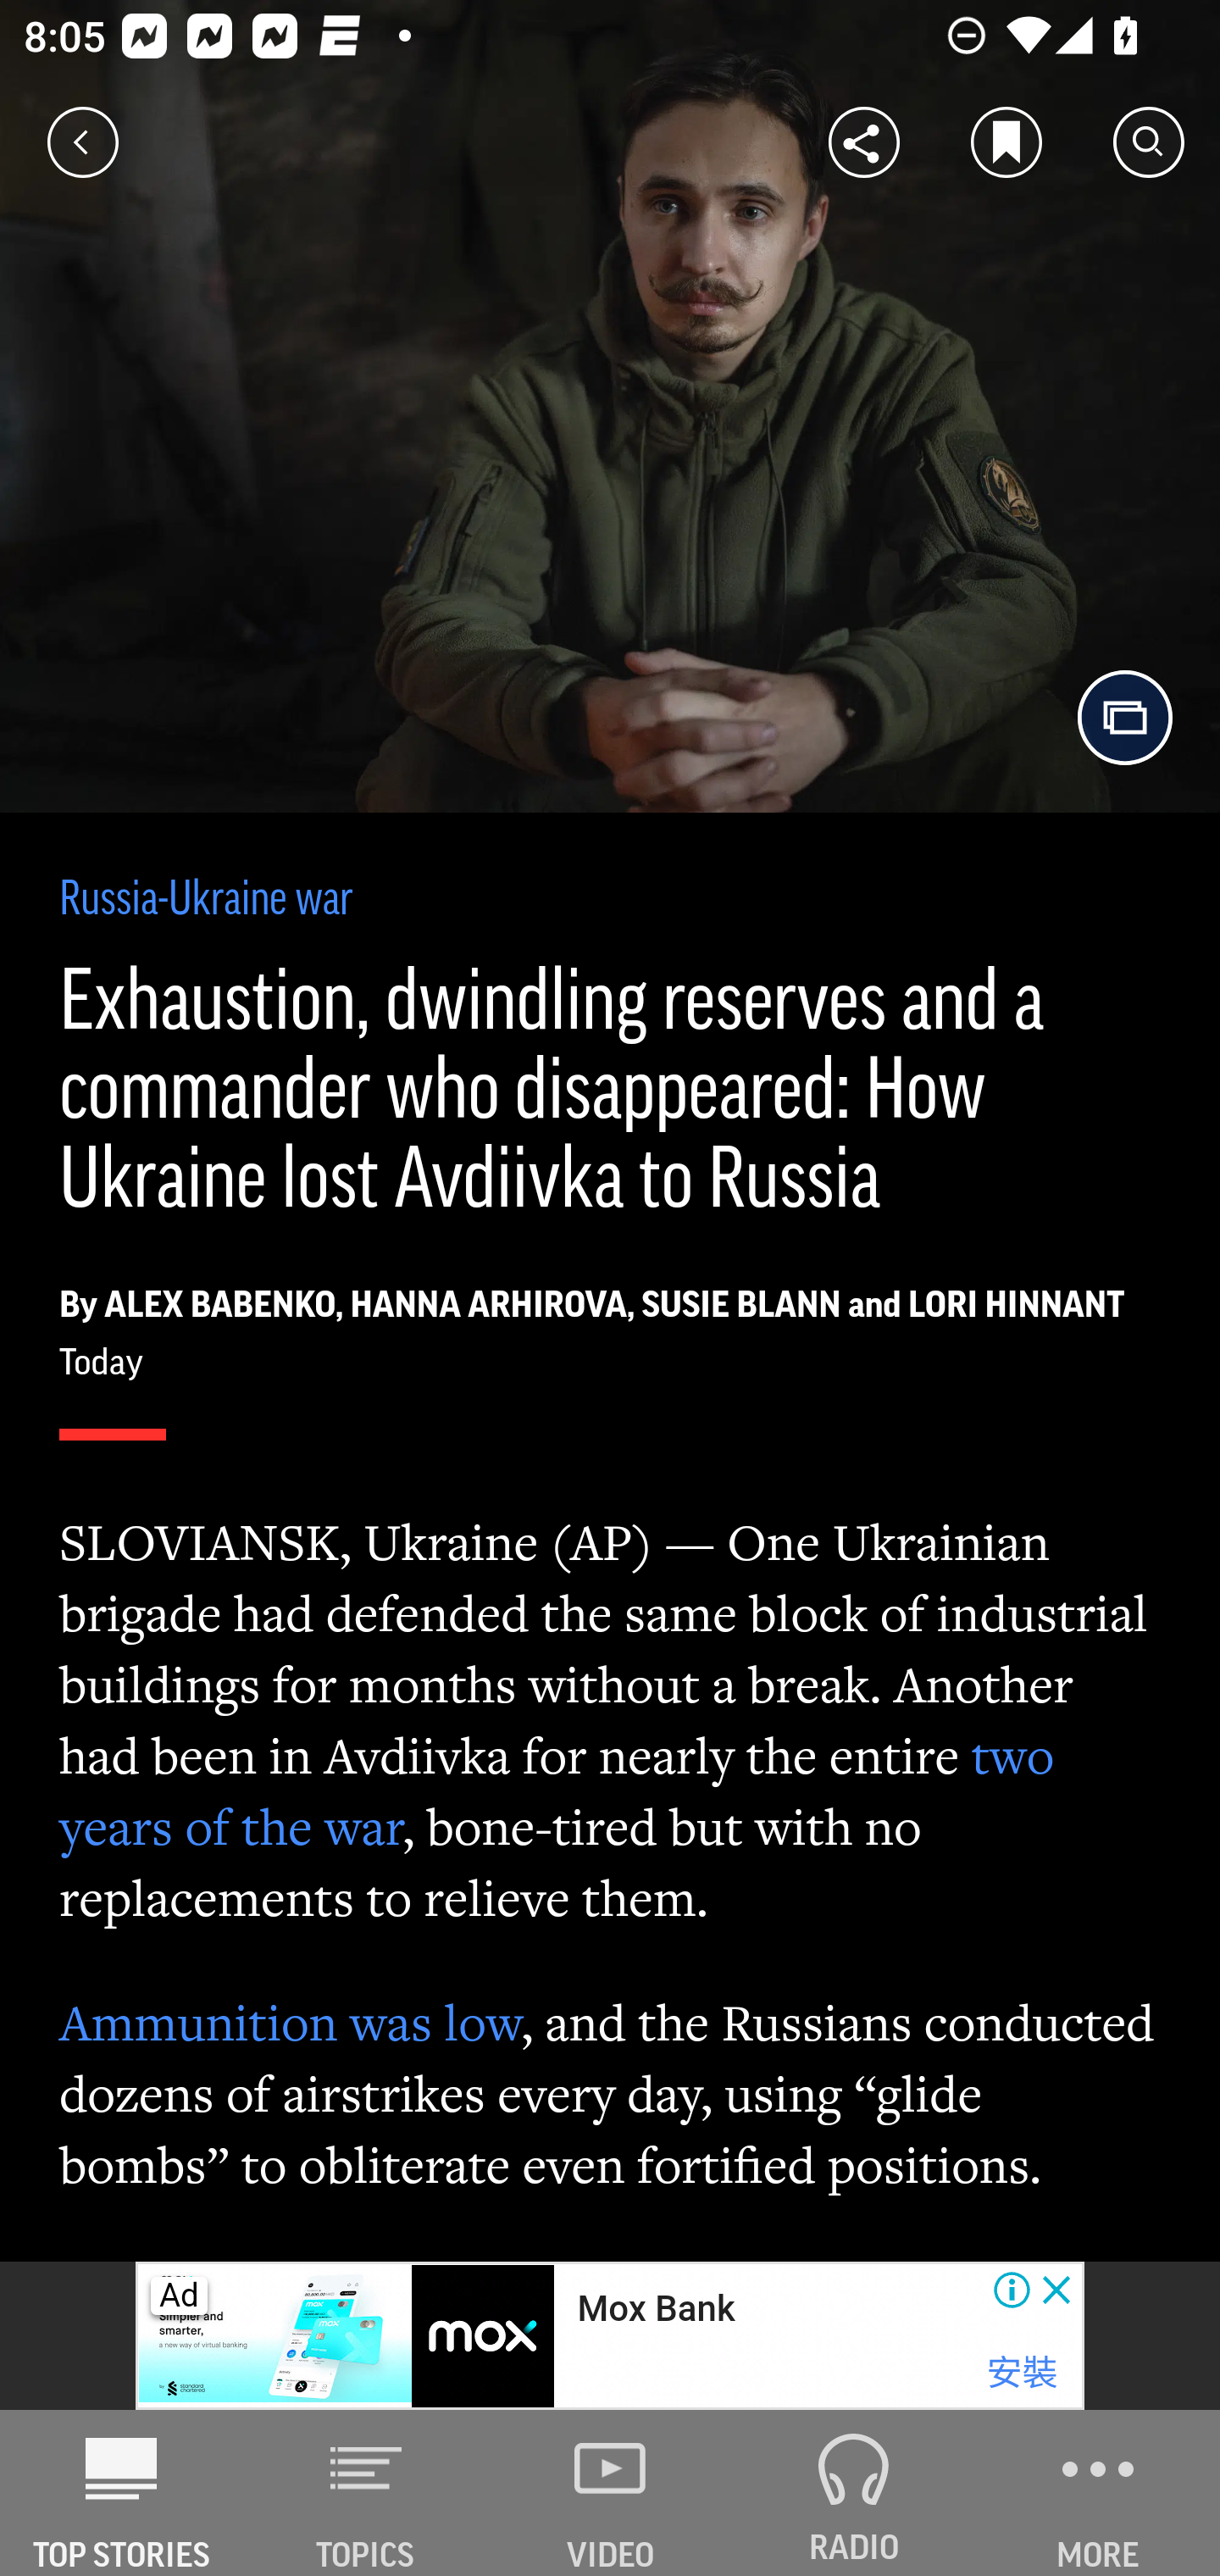 This screenshot has width=1220, height=2576. What do you see at coordinates (1022, 2373) in the screenshot?
I see `安裝` at bounding box center [1022, 2373].